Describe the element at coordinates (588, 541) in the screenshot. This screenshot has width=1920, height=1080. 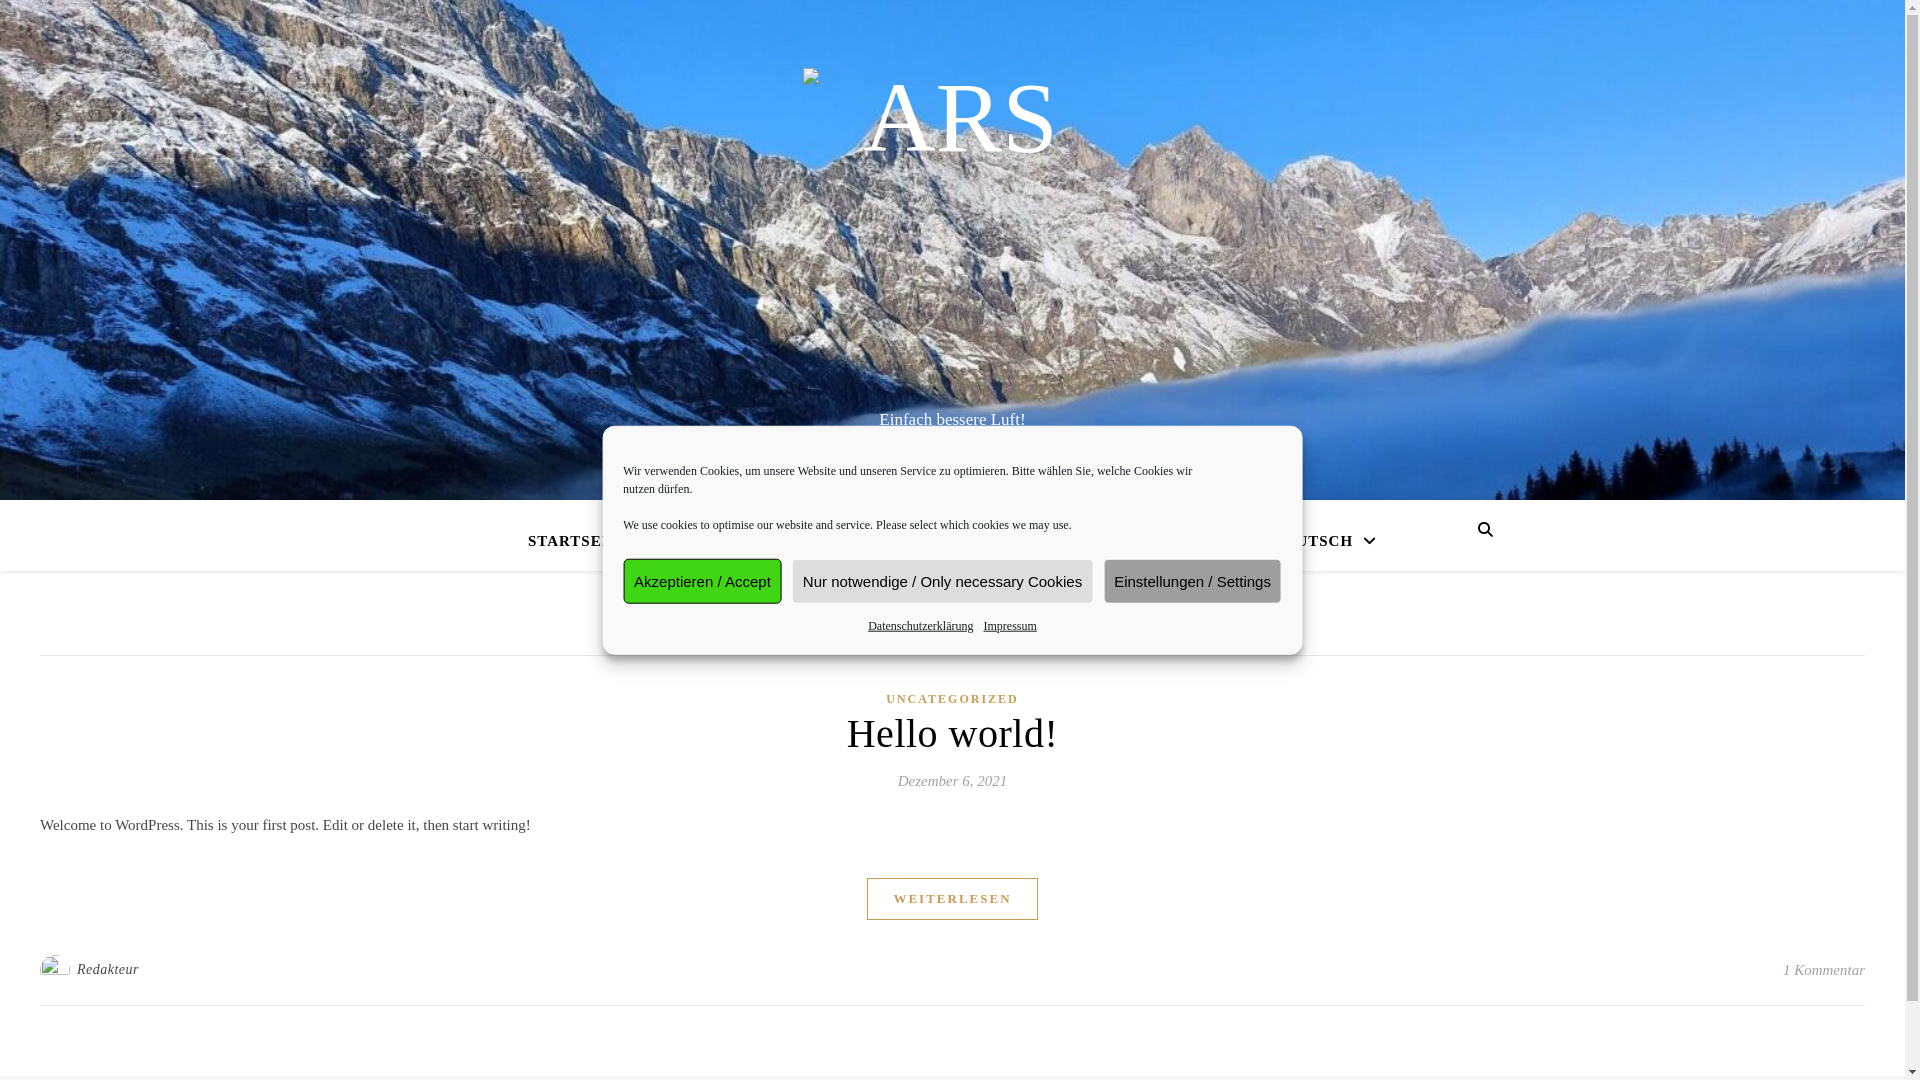
I see `STARTSEITE` at that location.